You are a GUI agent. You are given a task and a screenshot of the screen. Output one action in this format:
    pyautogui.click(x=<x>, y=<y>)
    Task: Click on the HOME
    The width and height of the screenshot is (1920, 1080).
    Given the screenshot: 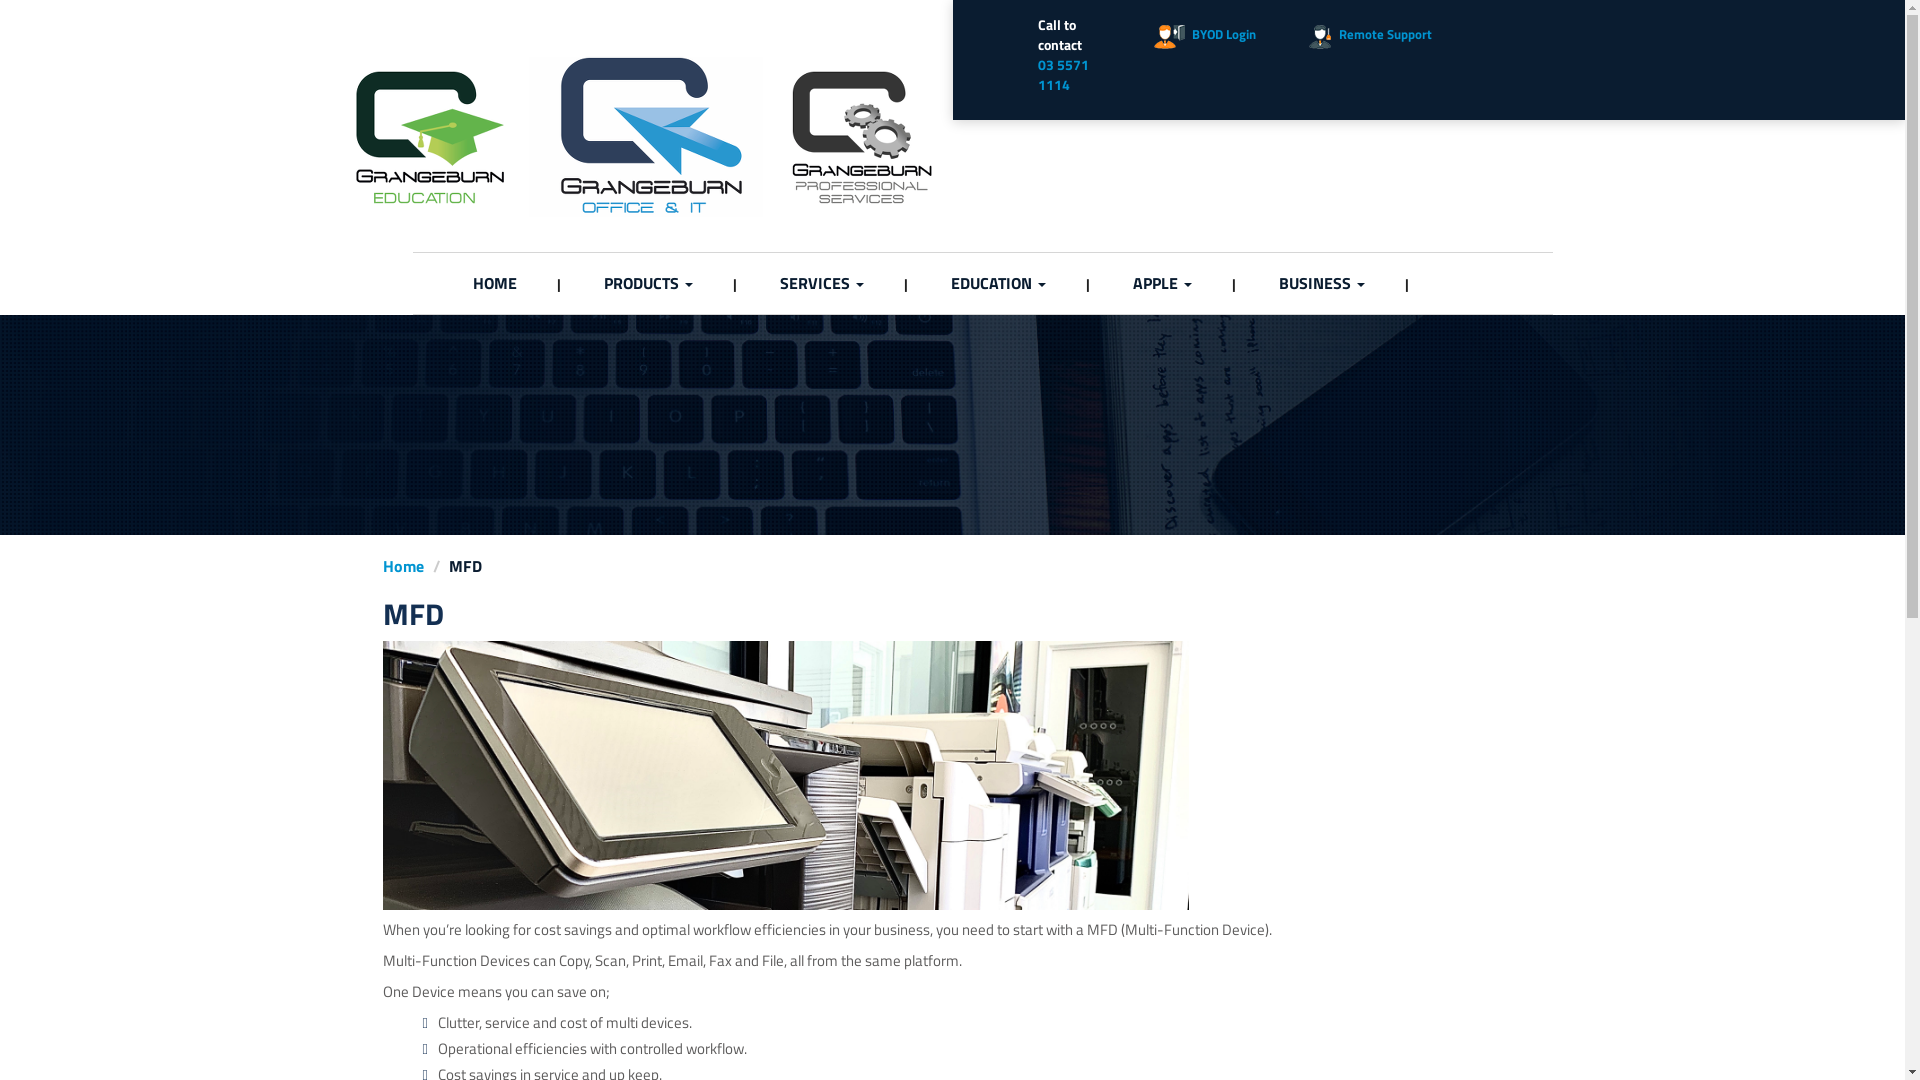 What is the action you would take?
    pyautogui.click(x=494, y=283)
    